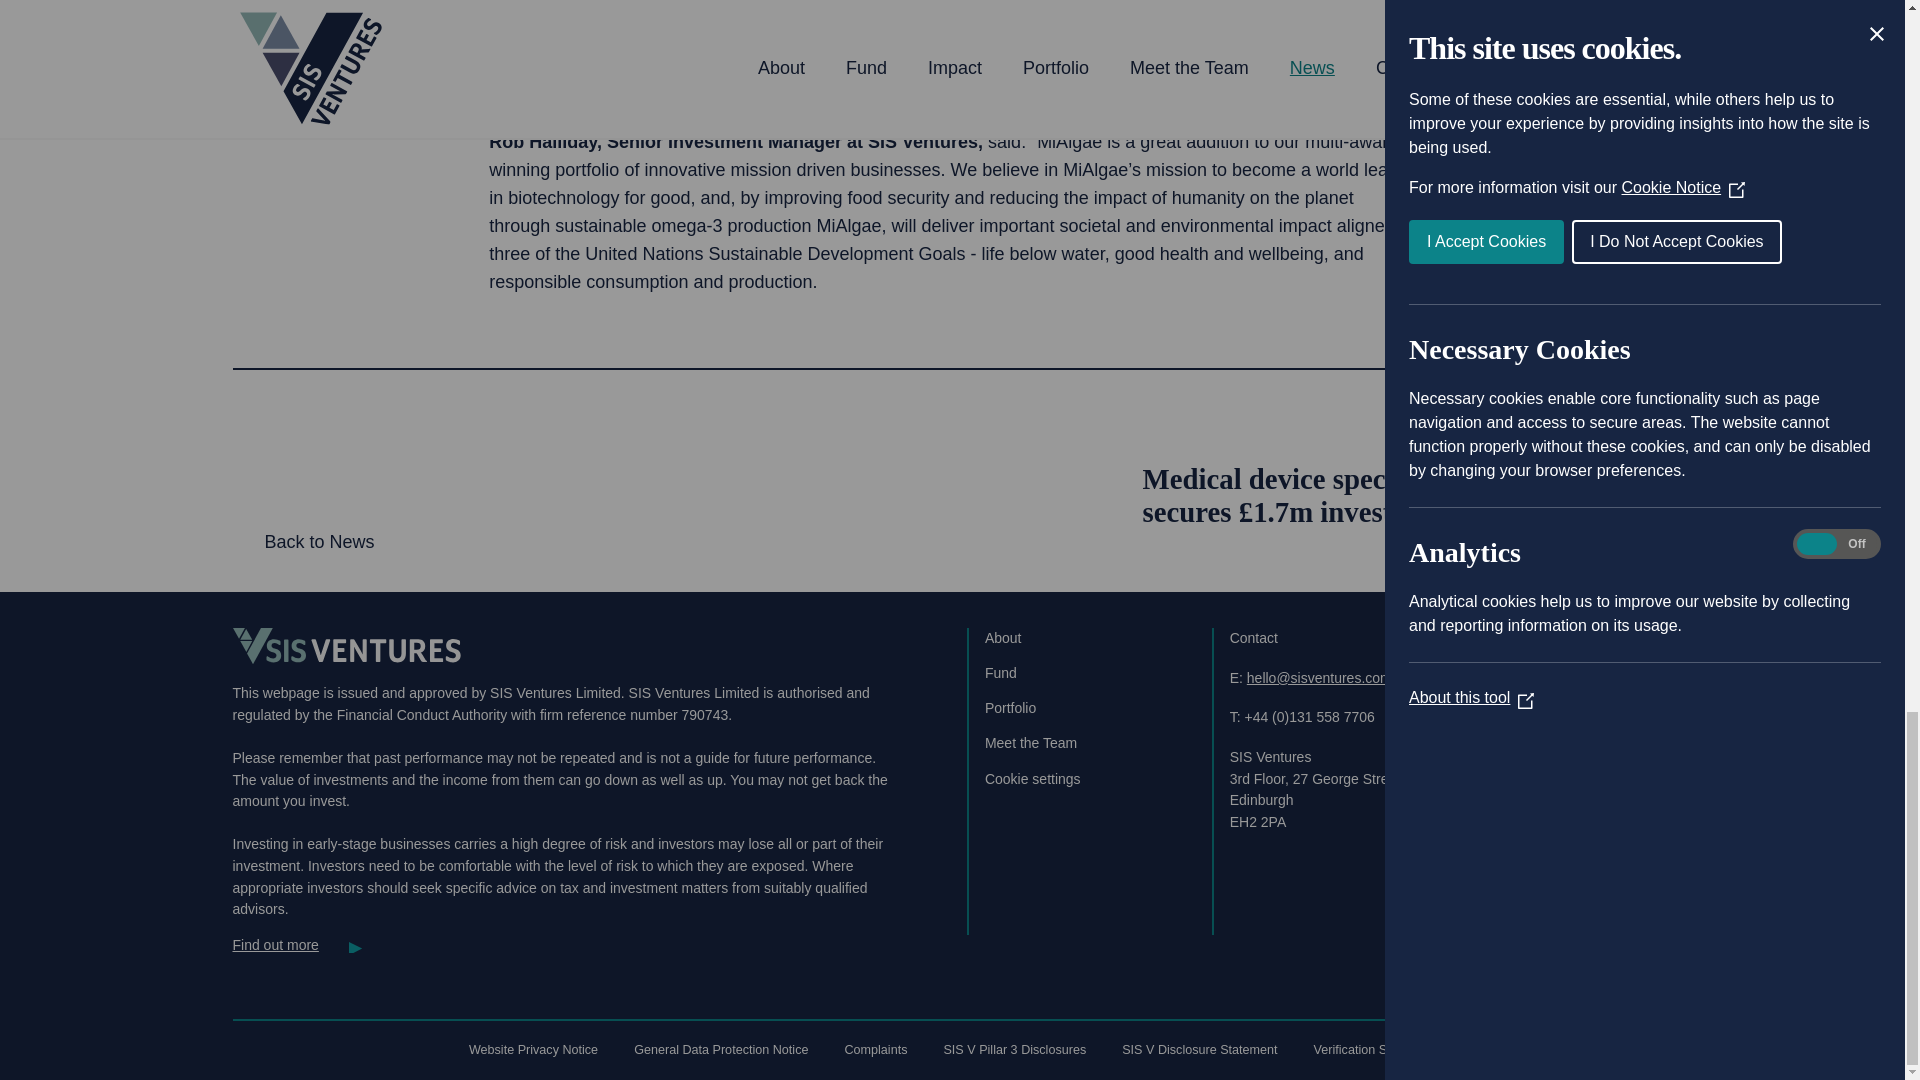 This screenshot has height=1080, width=1920. I want to click on Verification Statement, so click(1376, 1050).